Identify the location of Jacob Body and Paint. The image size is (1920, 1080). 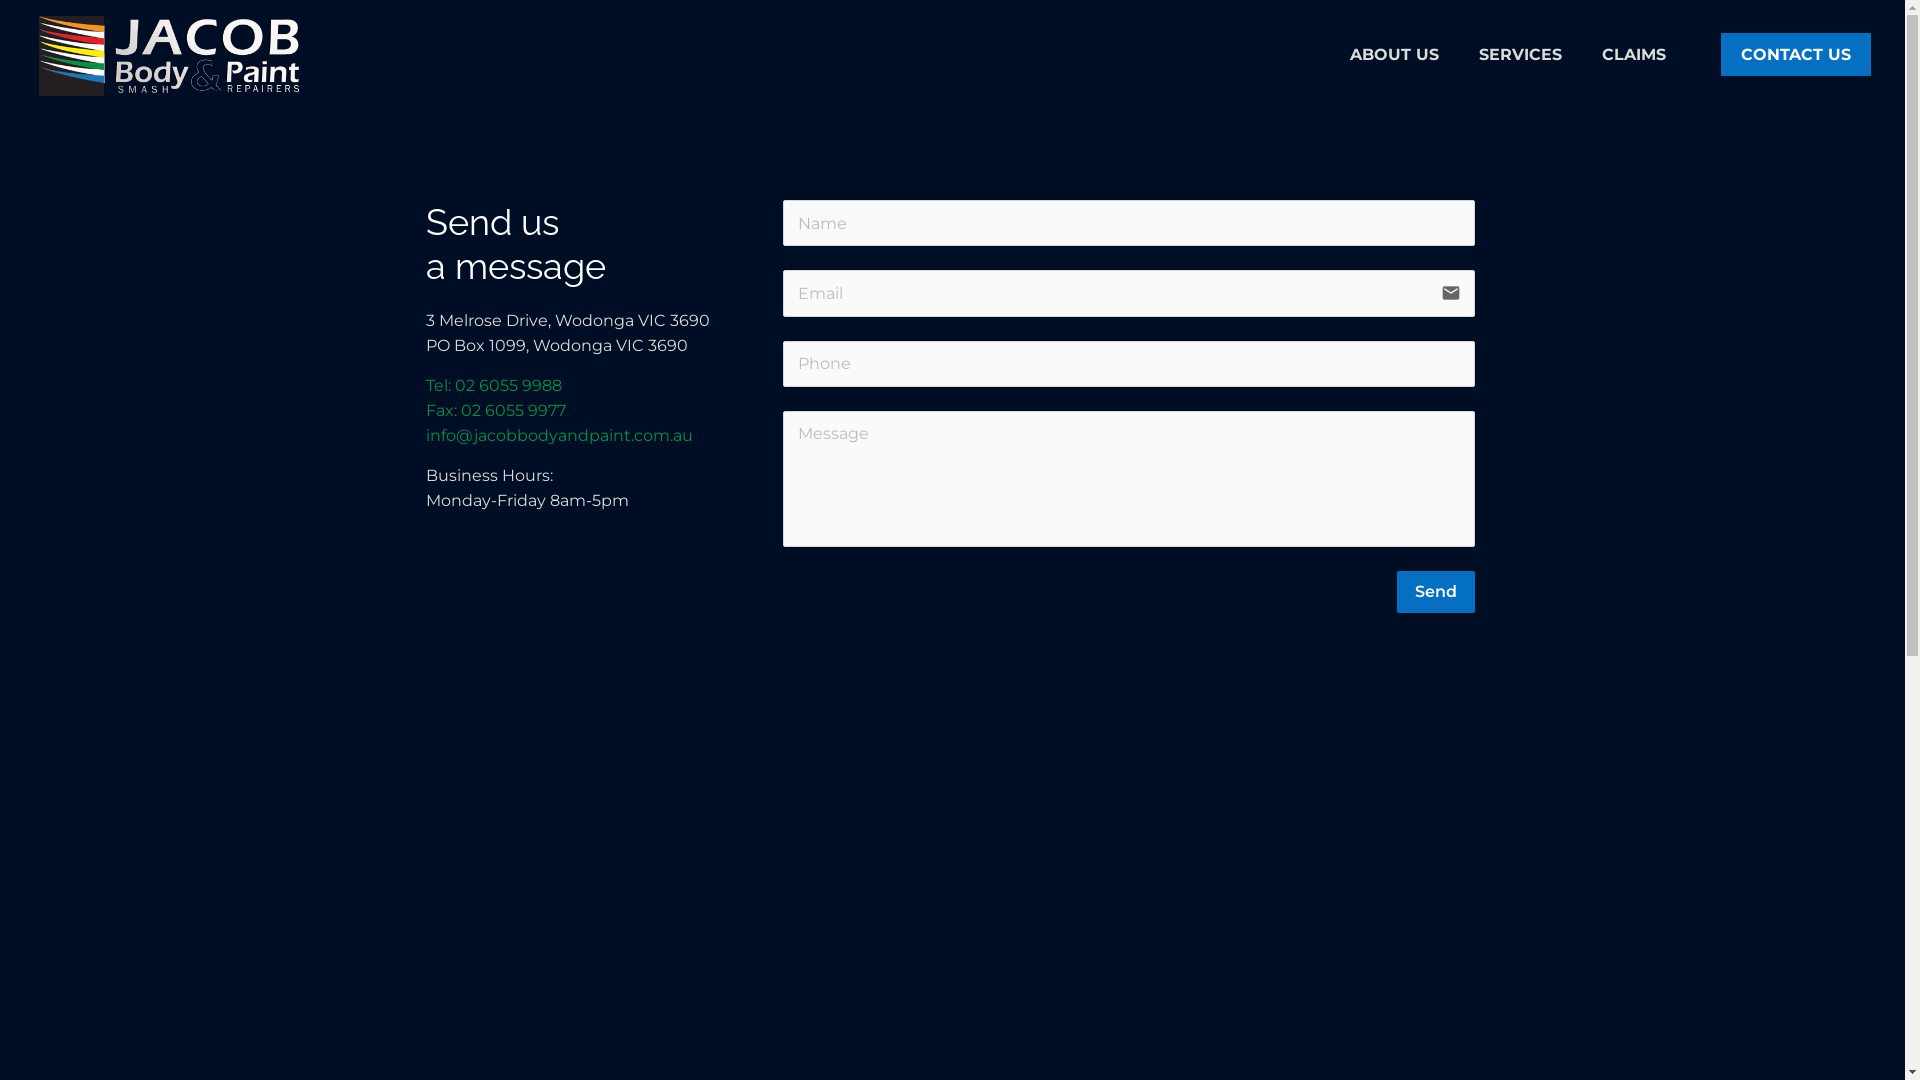
(170, 55).